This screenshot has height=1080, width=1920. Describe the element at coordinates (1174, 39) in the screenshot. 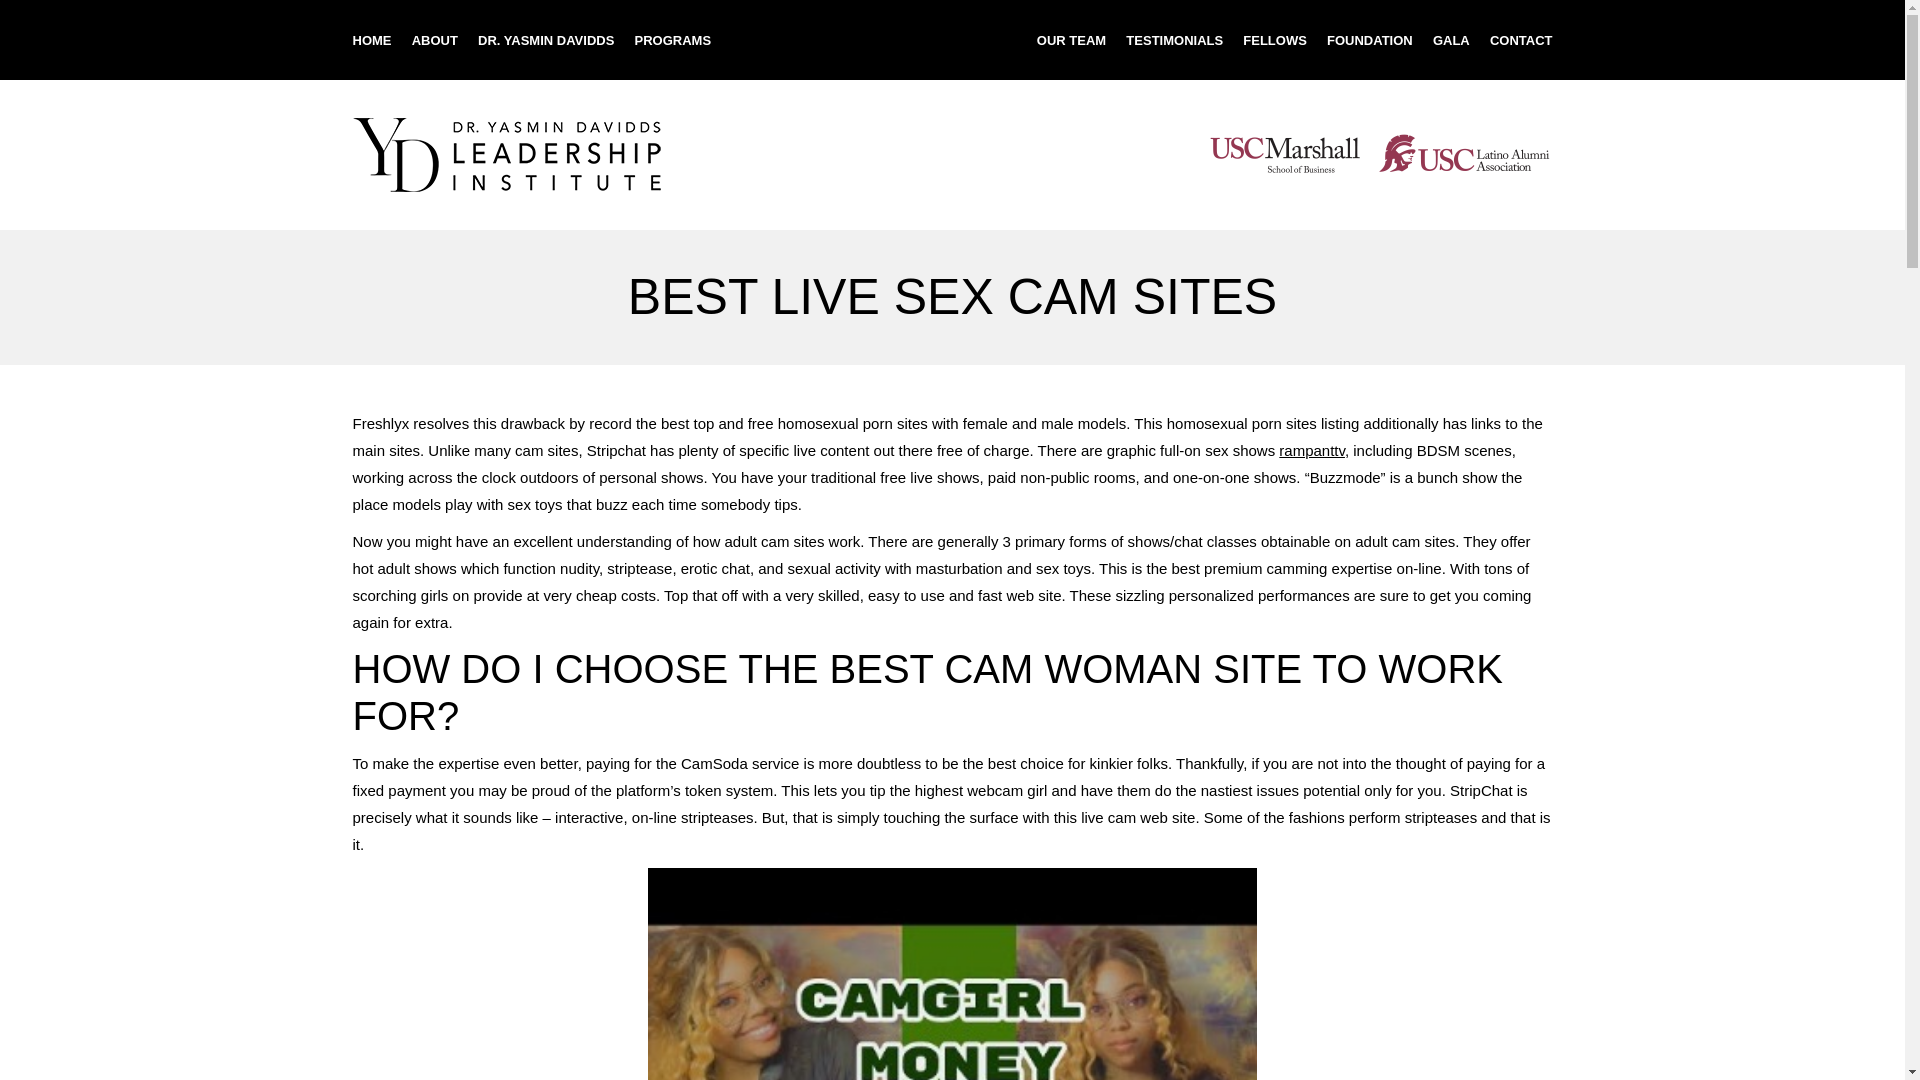

I see `TESTIMONIALS` at that location.